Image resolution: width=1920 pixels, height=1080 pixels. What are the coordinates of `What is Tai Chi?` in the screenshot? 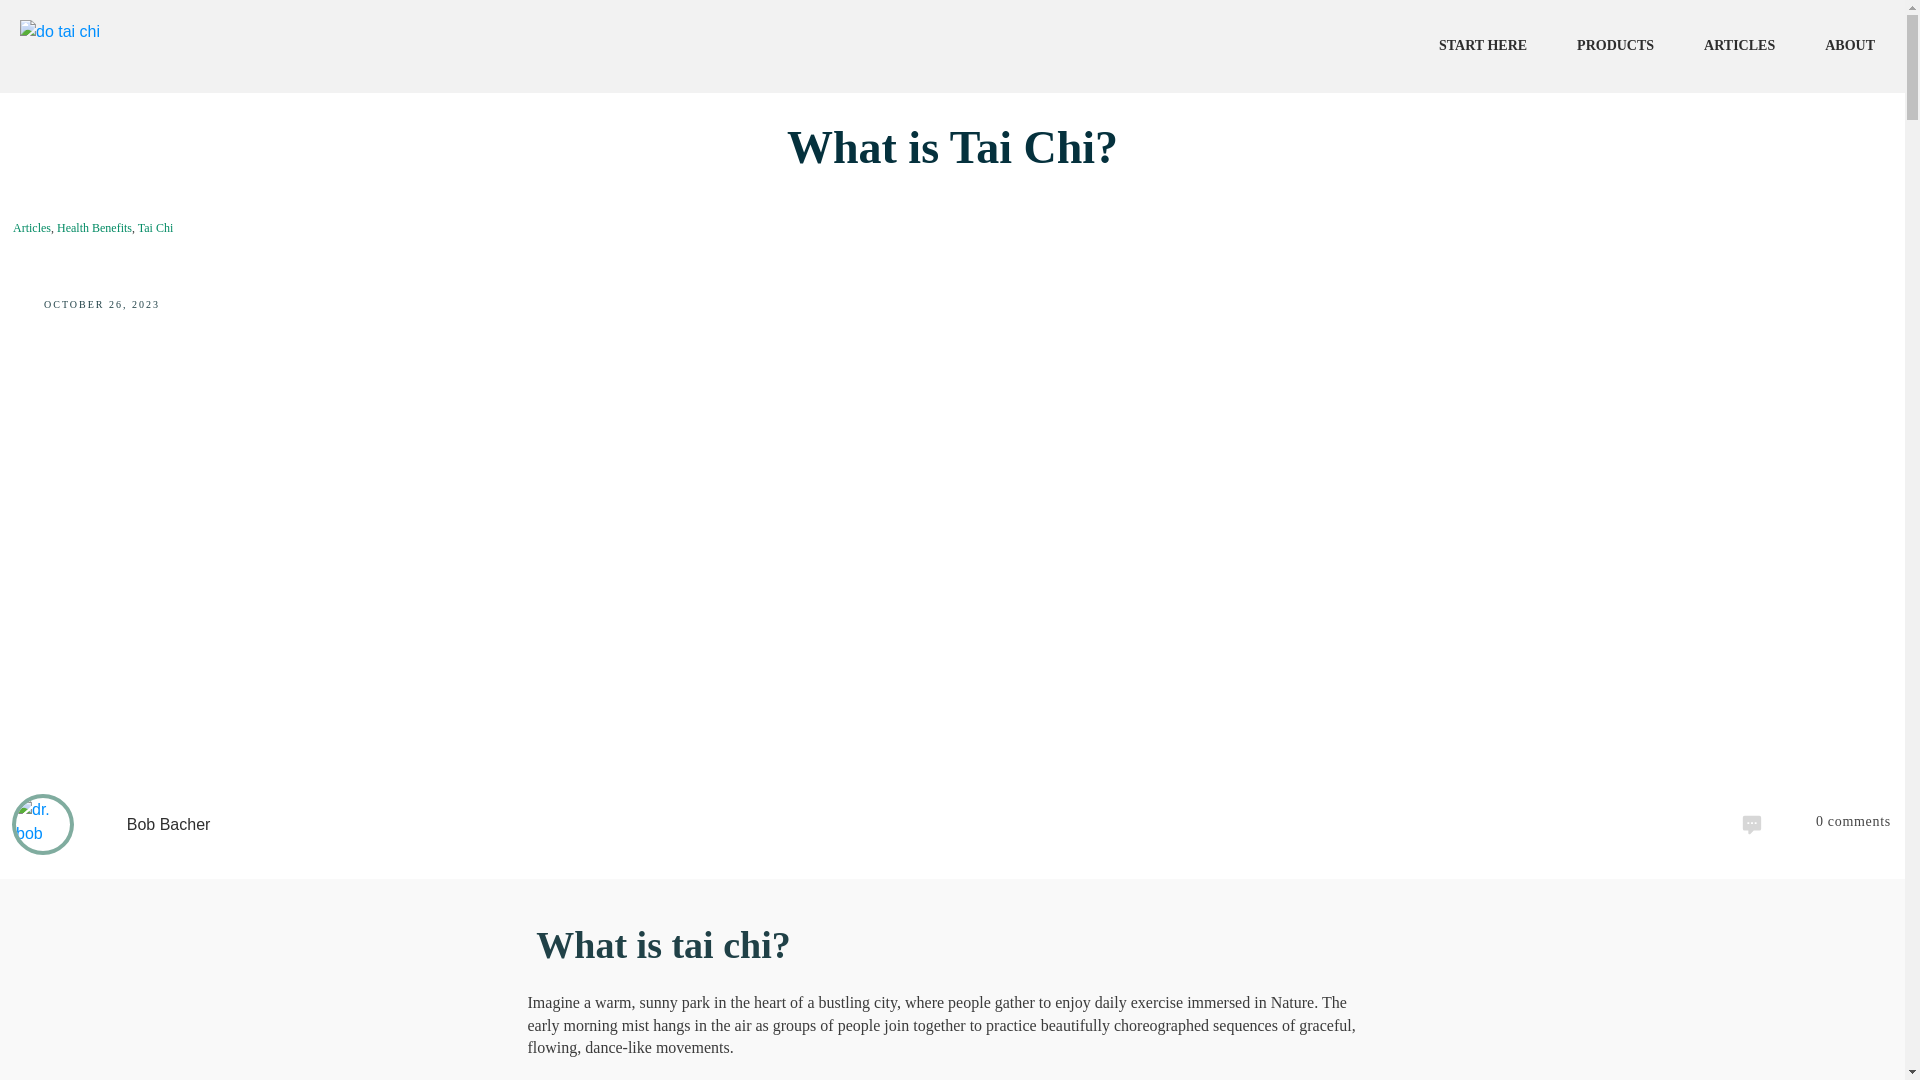 It's located at (952, 147).